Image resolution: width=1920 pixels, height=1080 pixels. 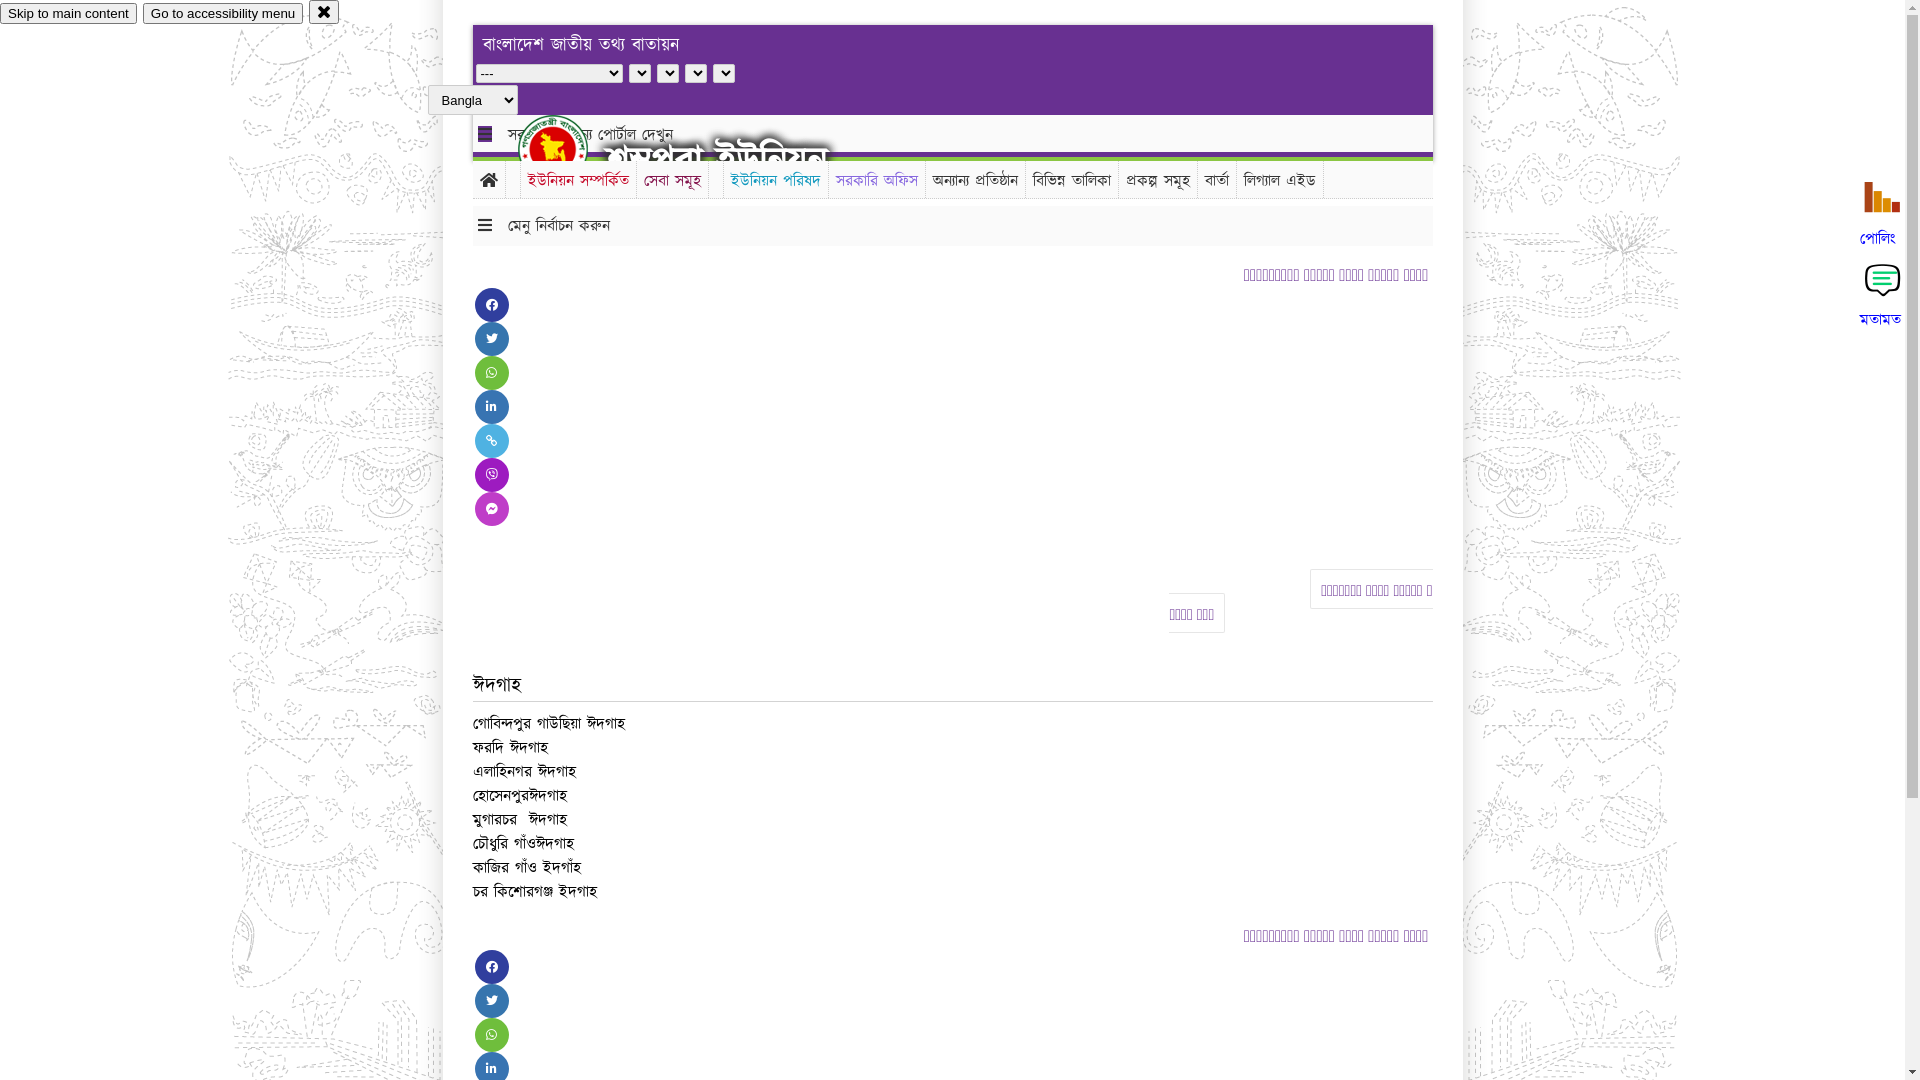 What do you see at coordinates (324, 12) in the screenshot?
I see `close` at bounding box center [324, 12].